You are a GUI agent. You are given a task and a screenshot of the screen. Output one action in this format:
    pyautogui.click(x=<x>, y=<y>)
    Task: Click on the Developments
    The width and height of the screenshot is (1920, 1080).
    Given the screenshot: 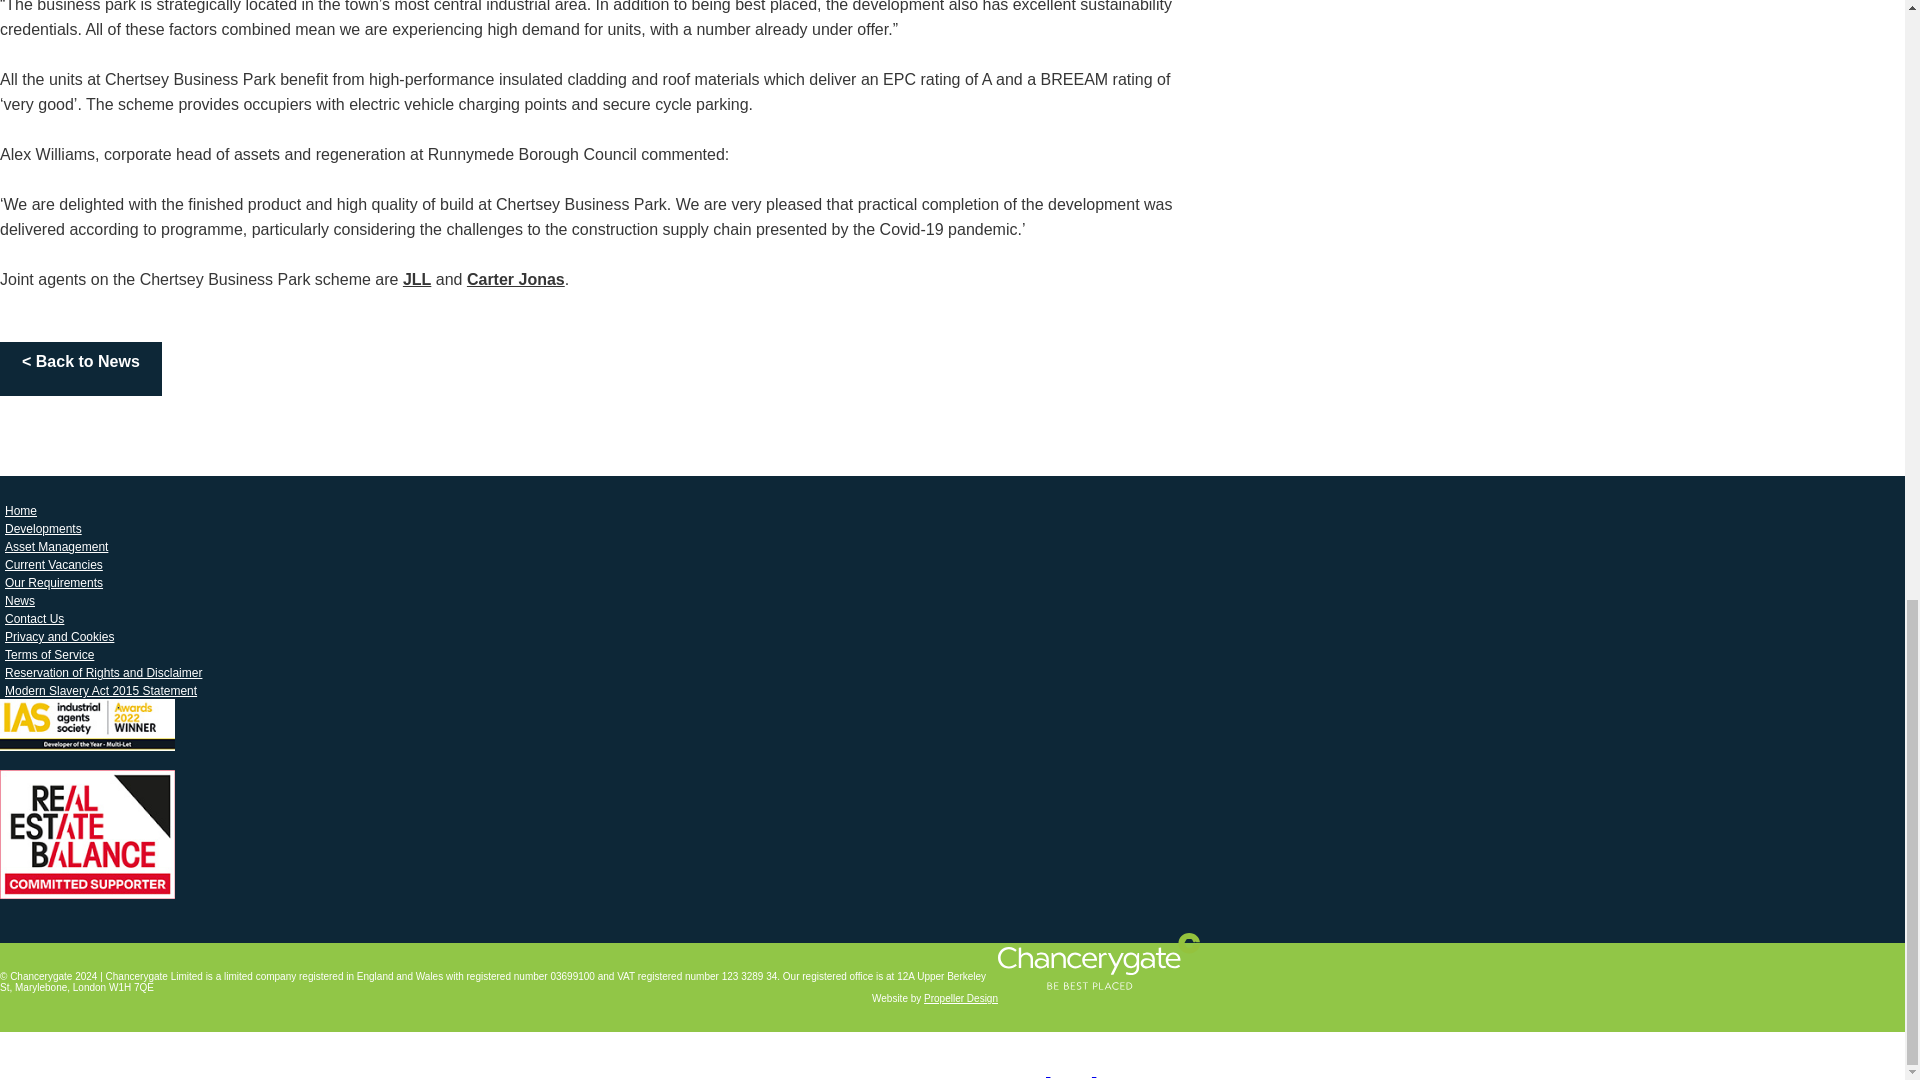 What is the action you would take?
    pyautogui.click(x=43, y=529)
    